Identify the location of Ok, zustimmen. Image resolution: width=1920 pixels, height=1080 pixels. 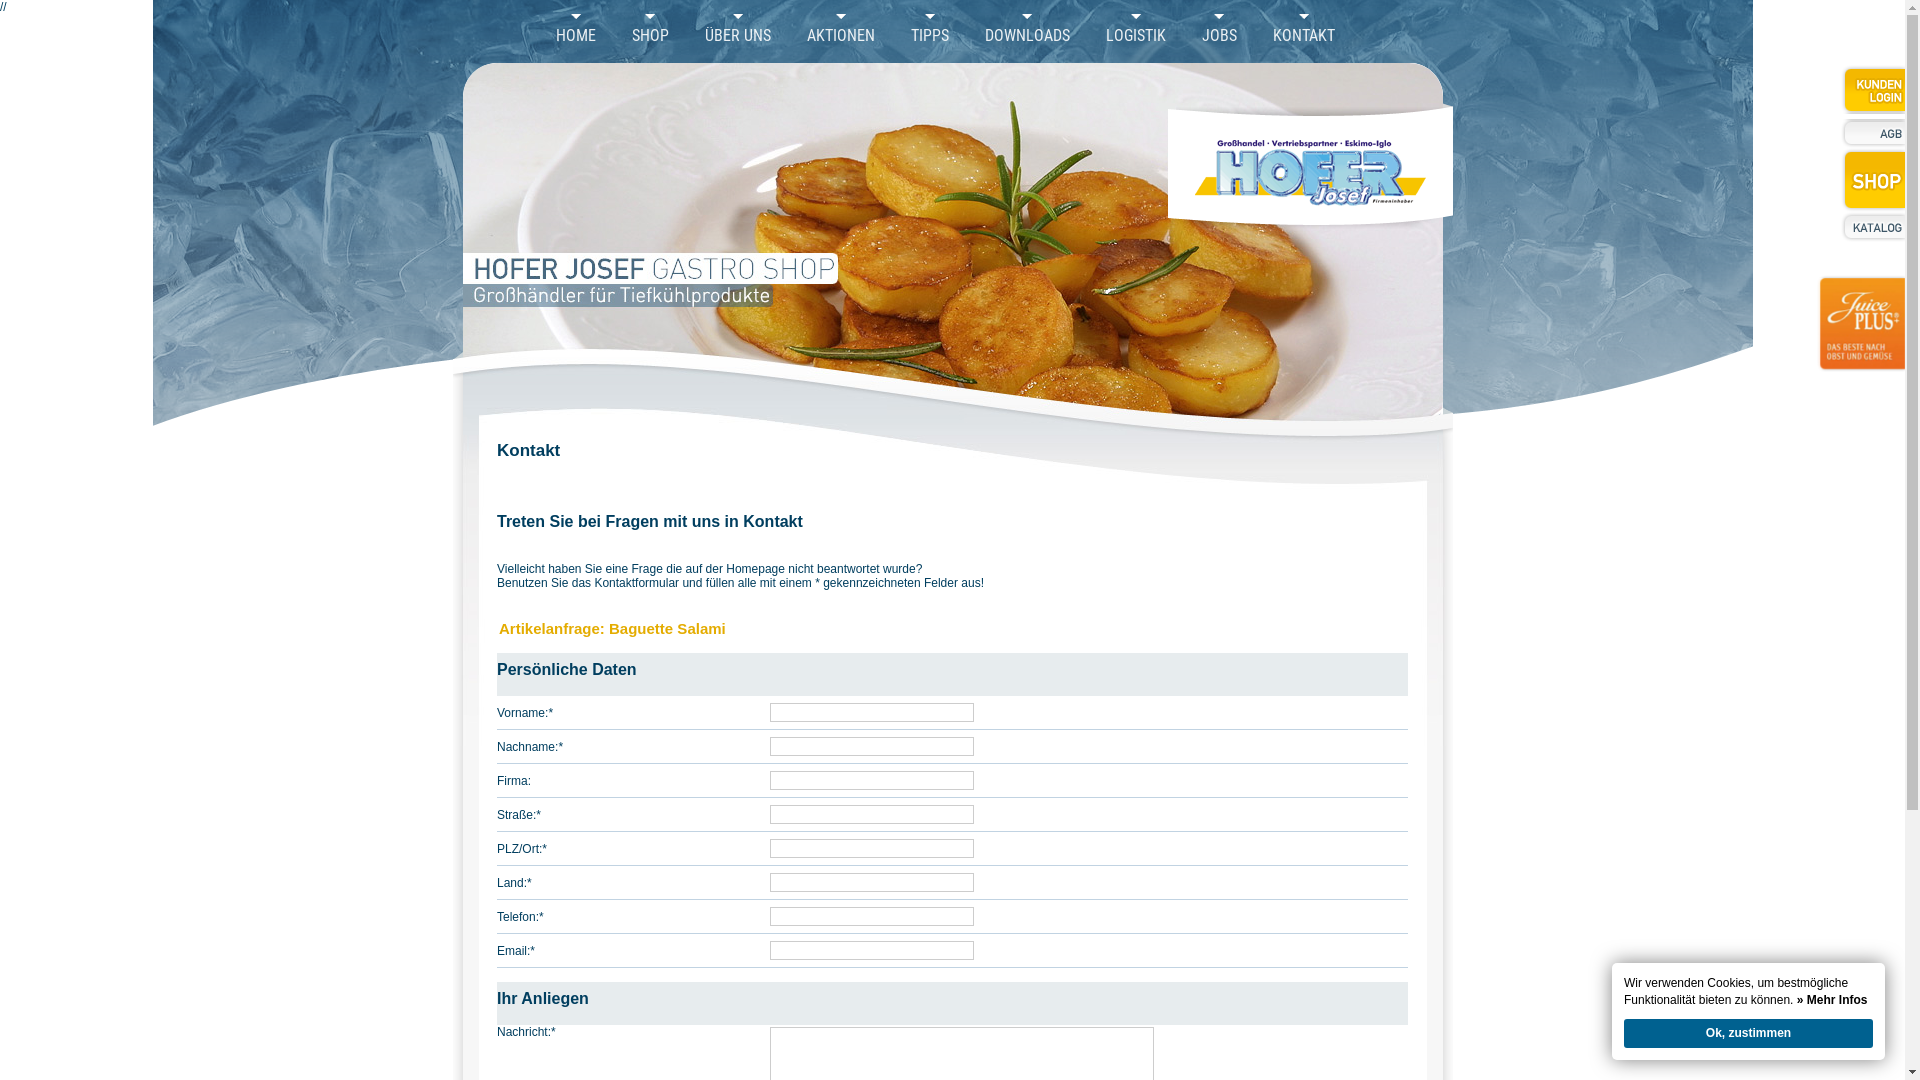
(1748, 1034).